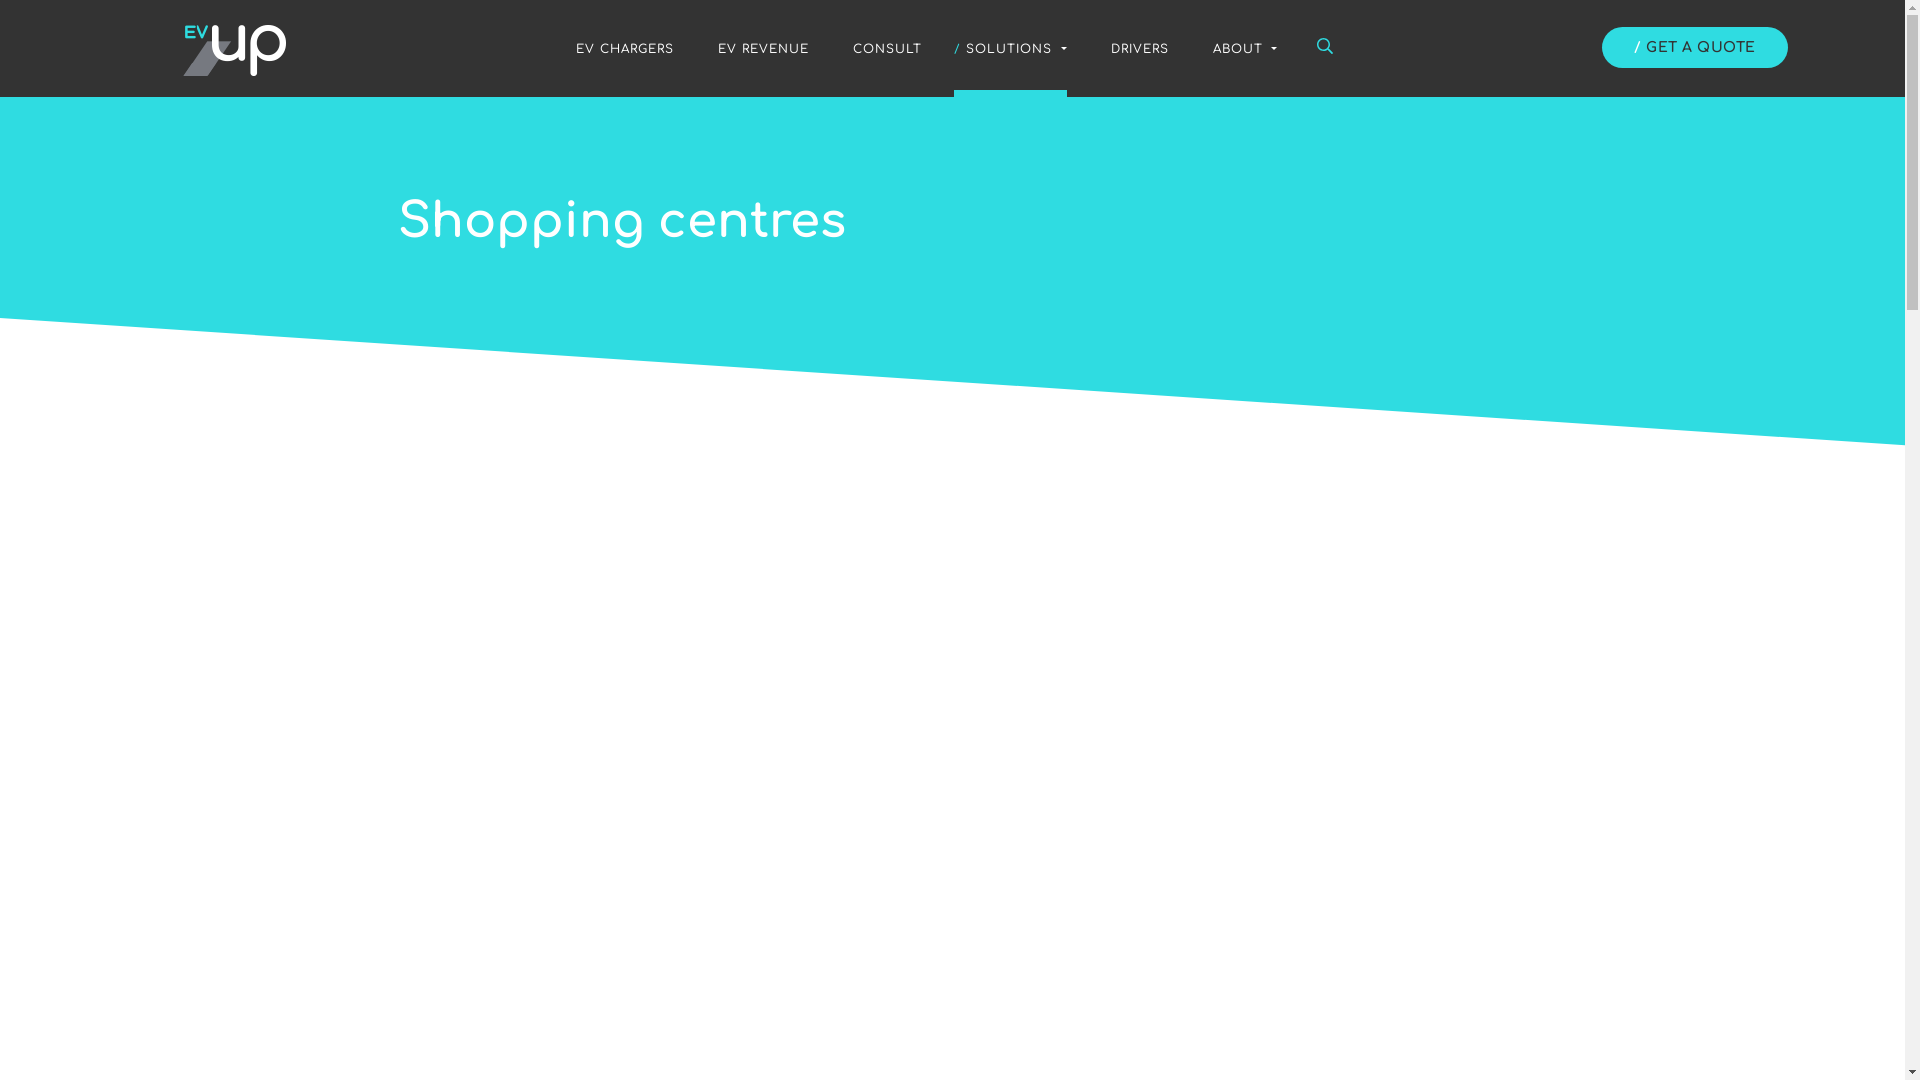 The height and width of the screenshot is (1080, 1920). I want to click on / EV REVENUE, so click(758, 48).